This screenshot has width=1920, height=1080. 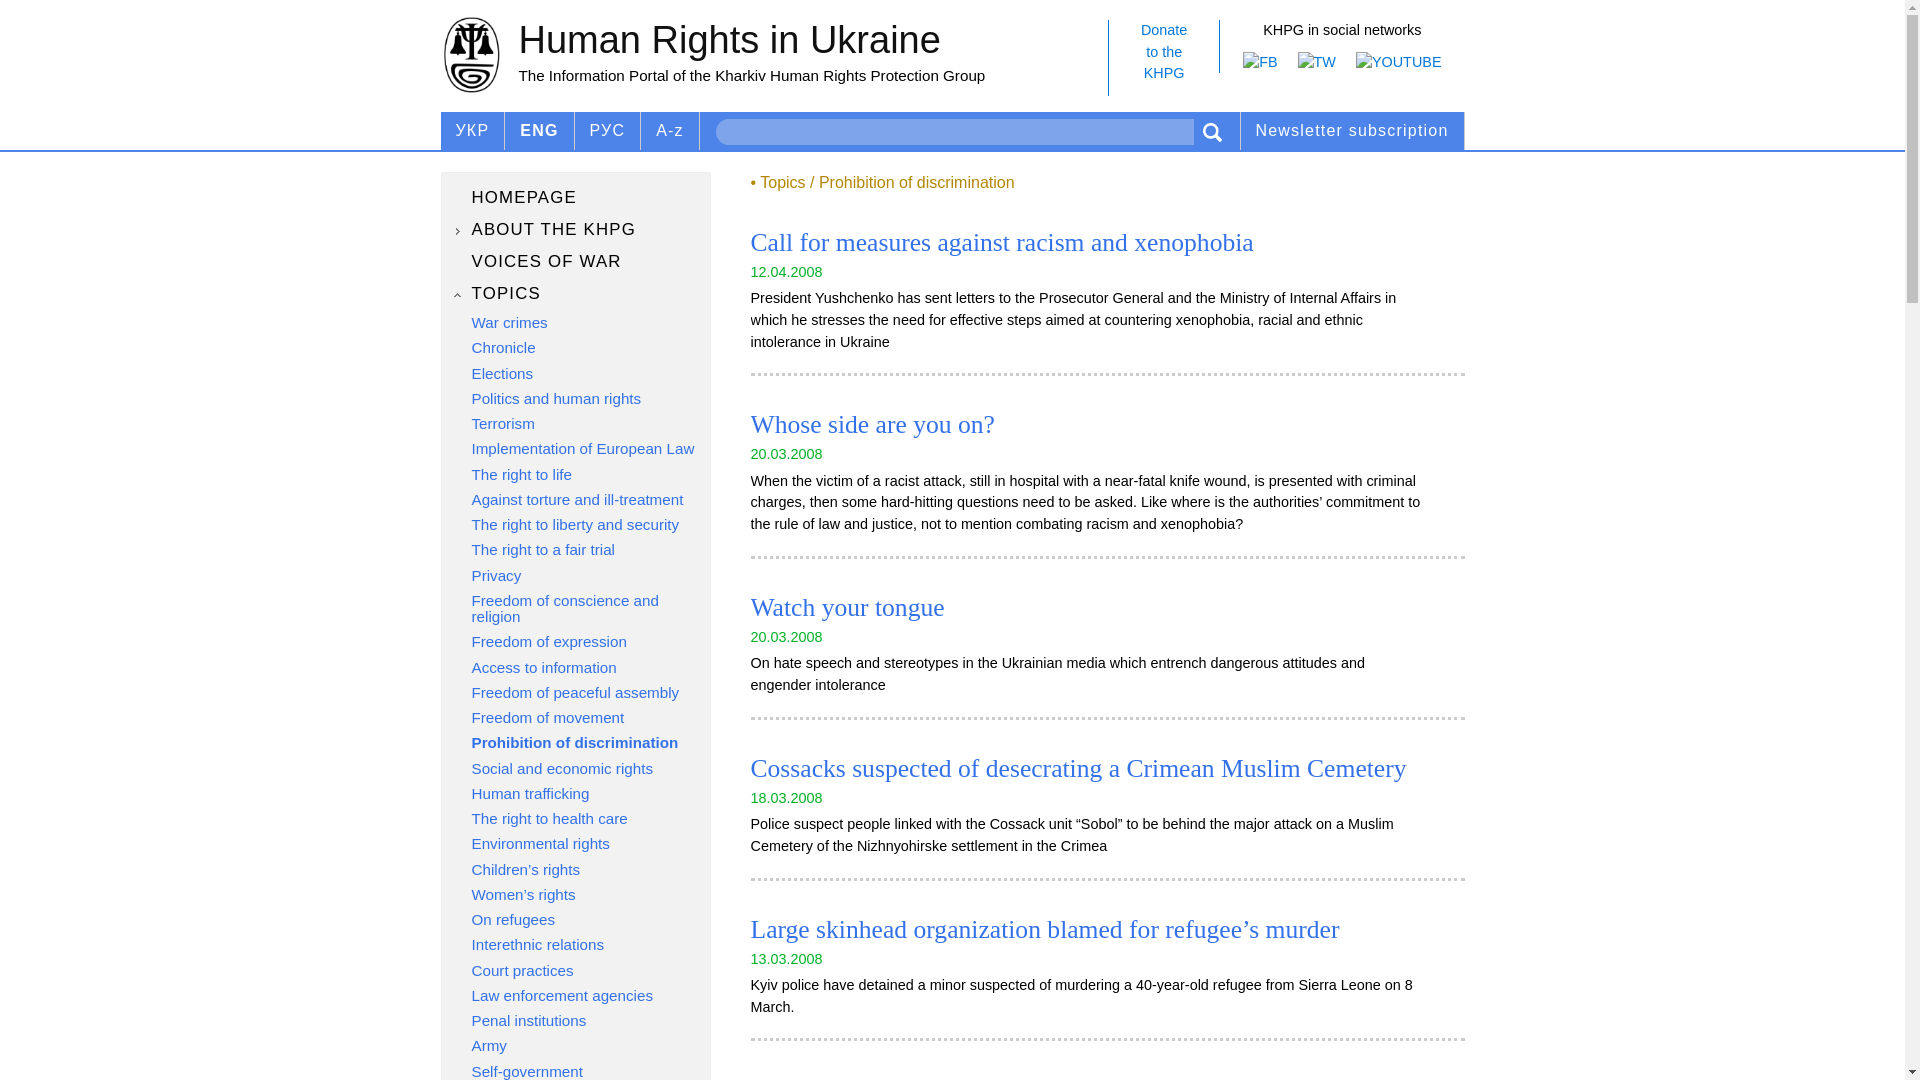 I want to click on TOPICS, so click(x=576, y=293).